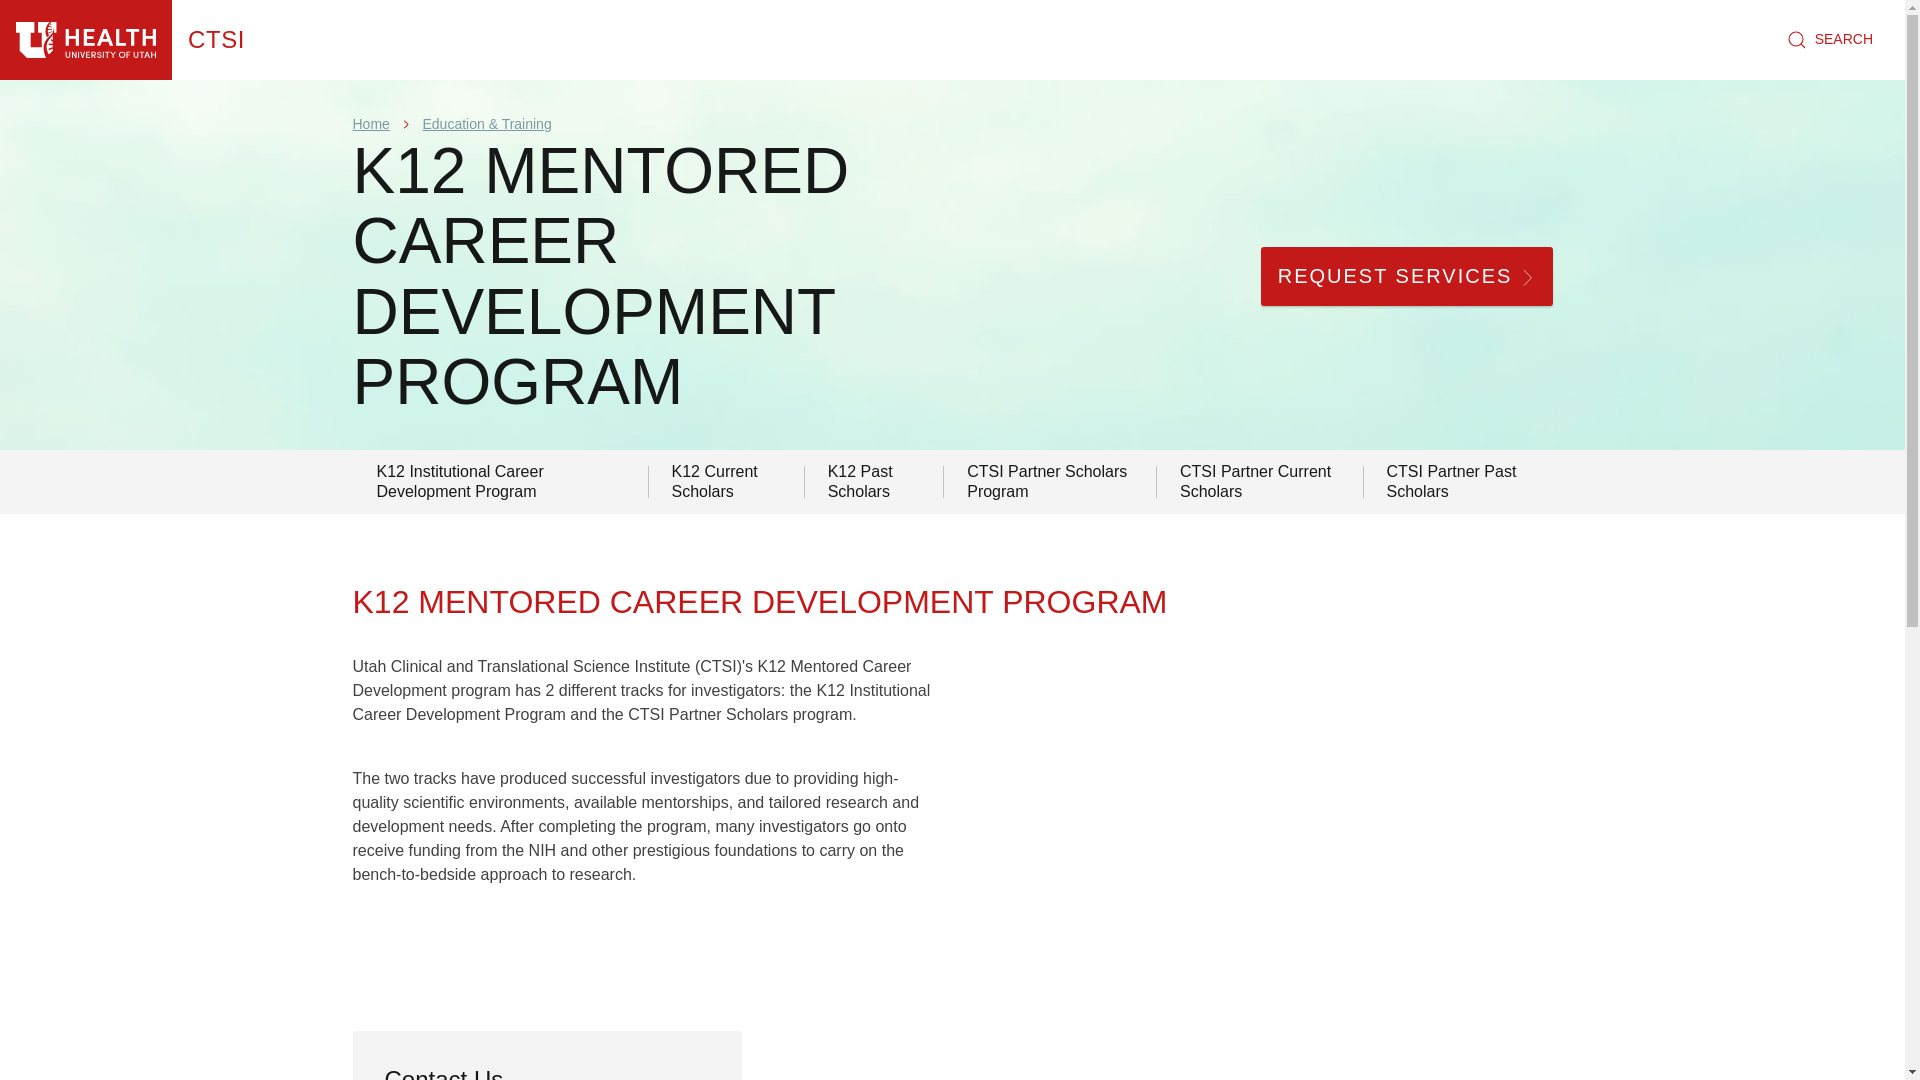  What do you see at coordinates (1407, 276) in the screenshot?
I see `REQUEST SERVICES` at bounding box center [1407, 276].